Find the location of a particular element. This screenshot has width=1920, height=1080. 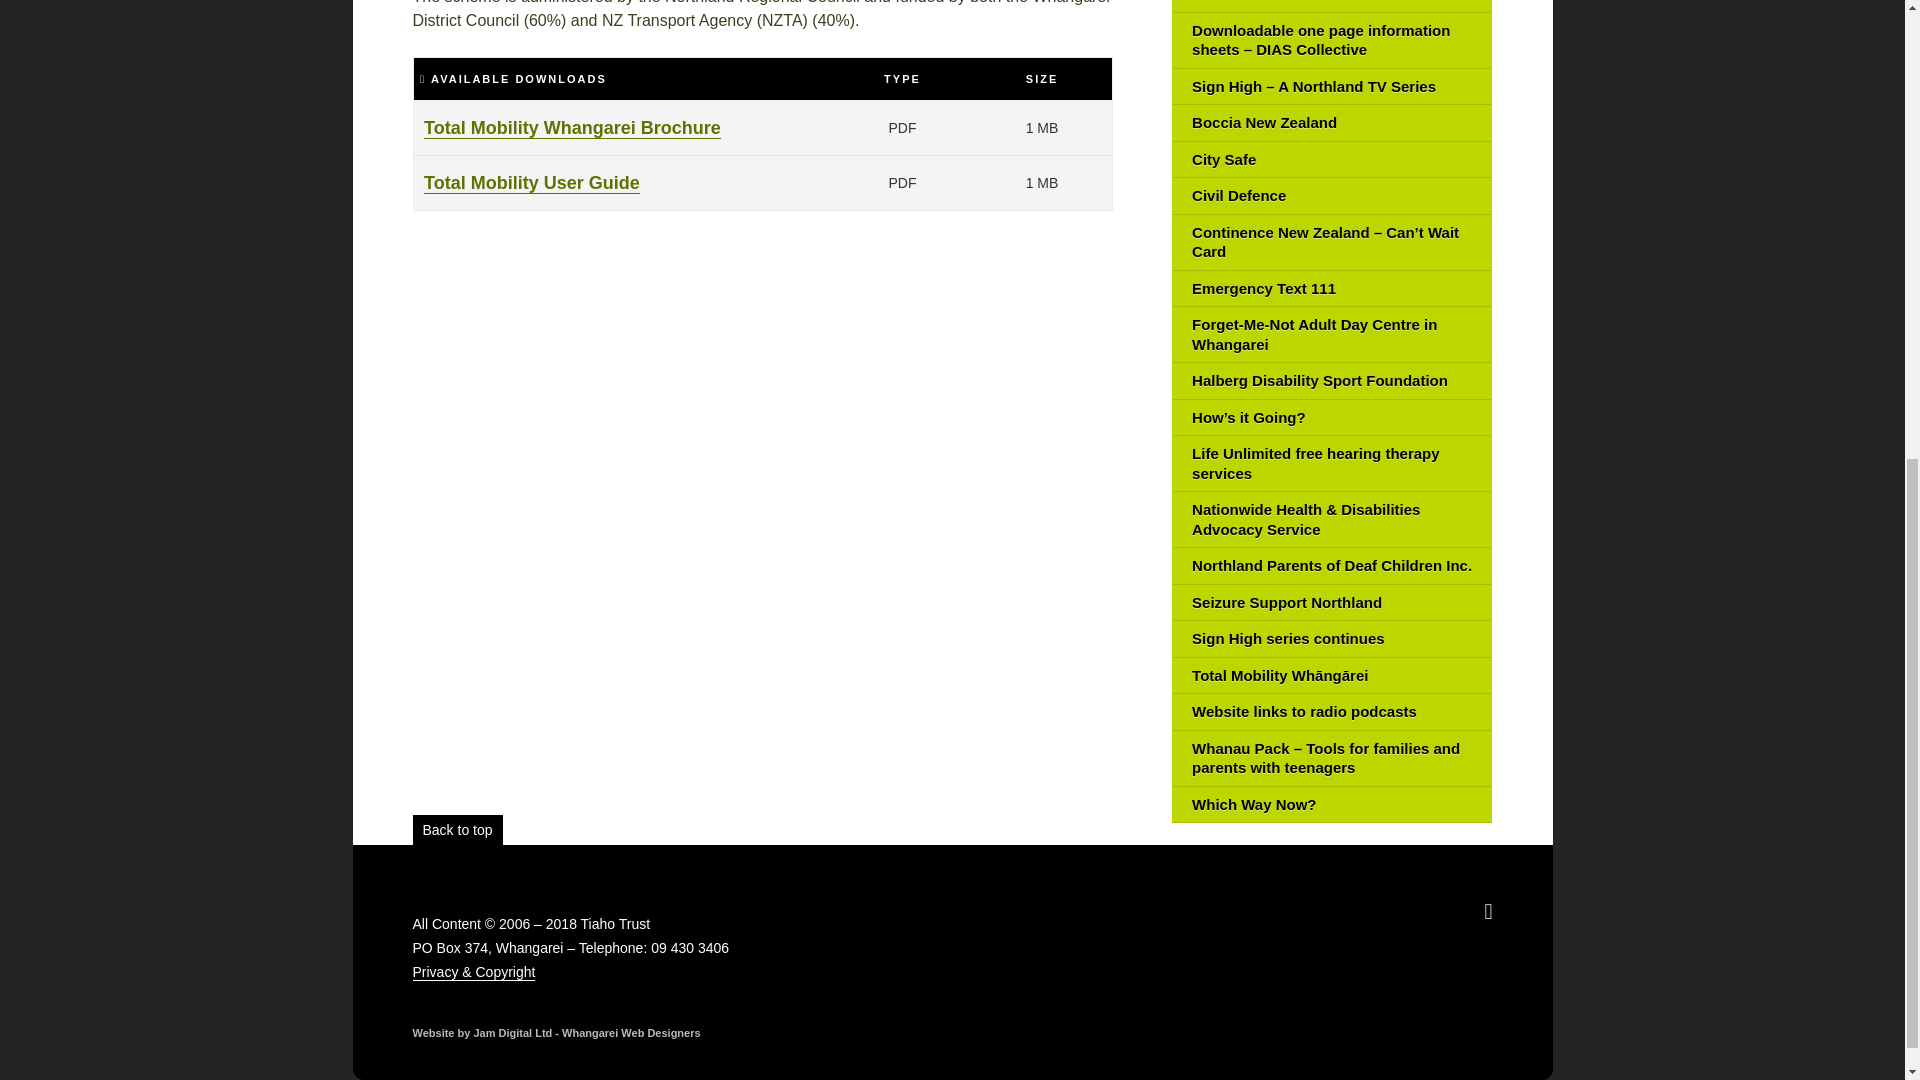

Forget-Me-Not Adult Day Centre in Whangarei is located at coordinates (1331, 334).